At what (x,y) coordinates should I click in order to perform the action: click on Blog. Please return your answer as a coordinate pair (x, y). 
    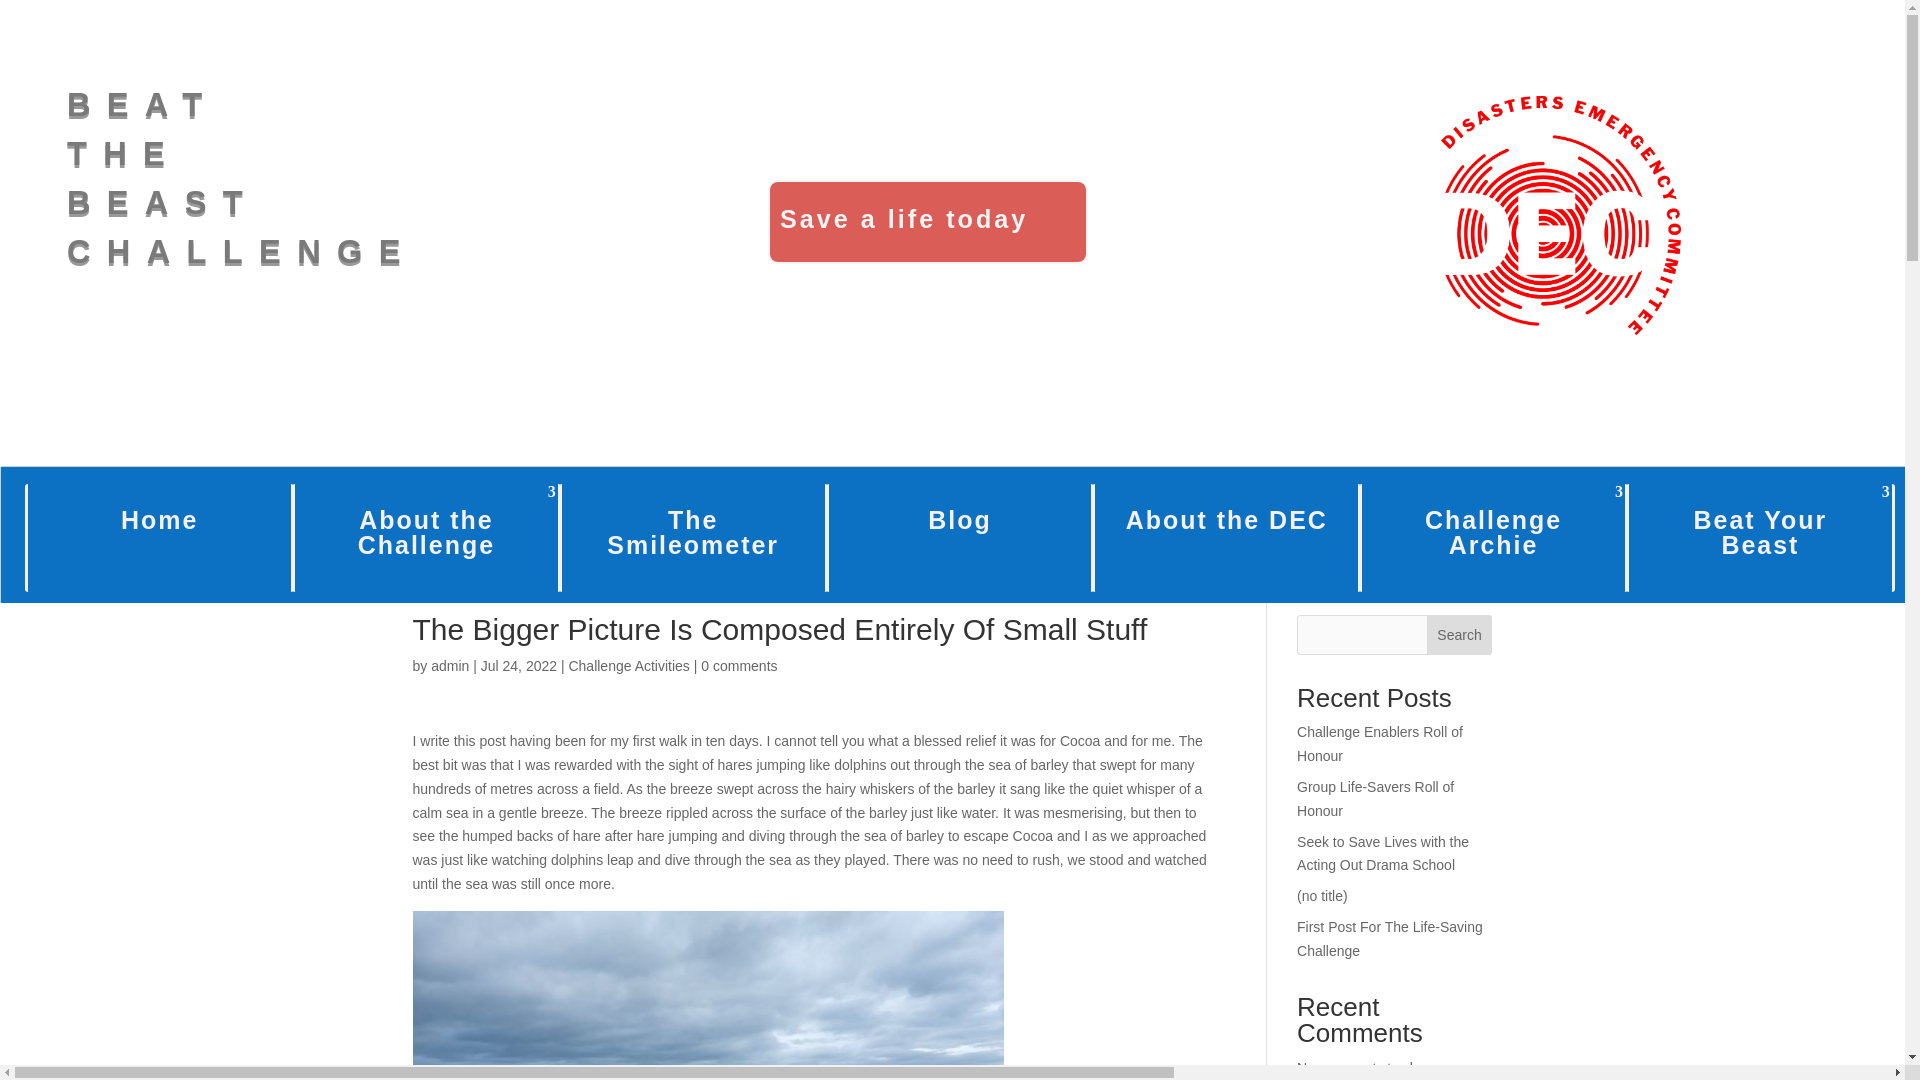
    Looking at the image, I should click on (426, 537).